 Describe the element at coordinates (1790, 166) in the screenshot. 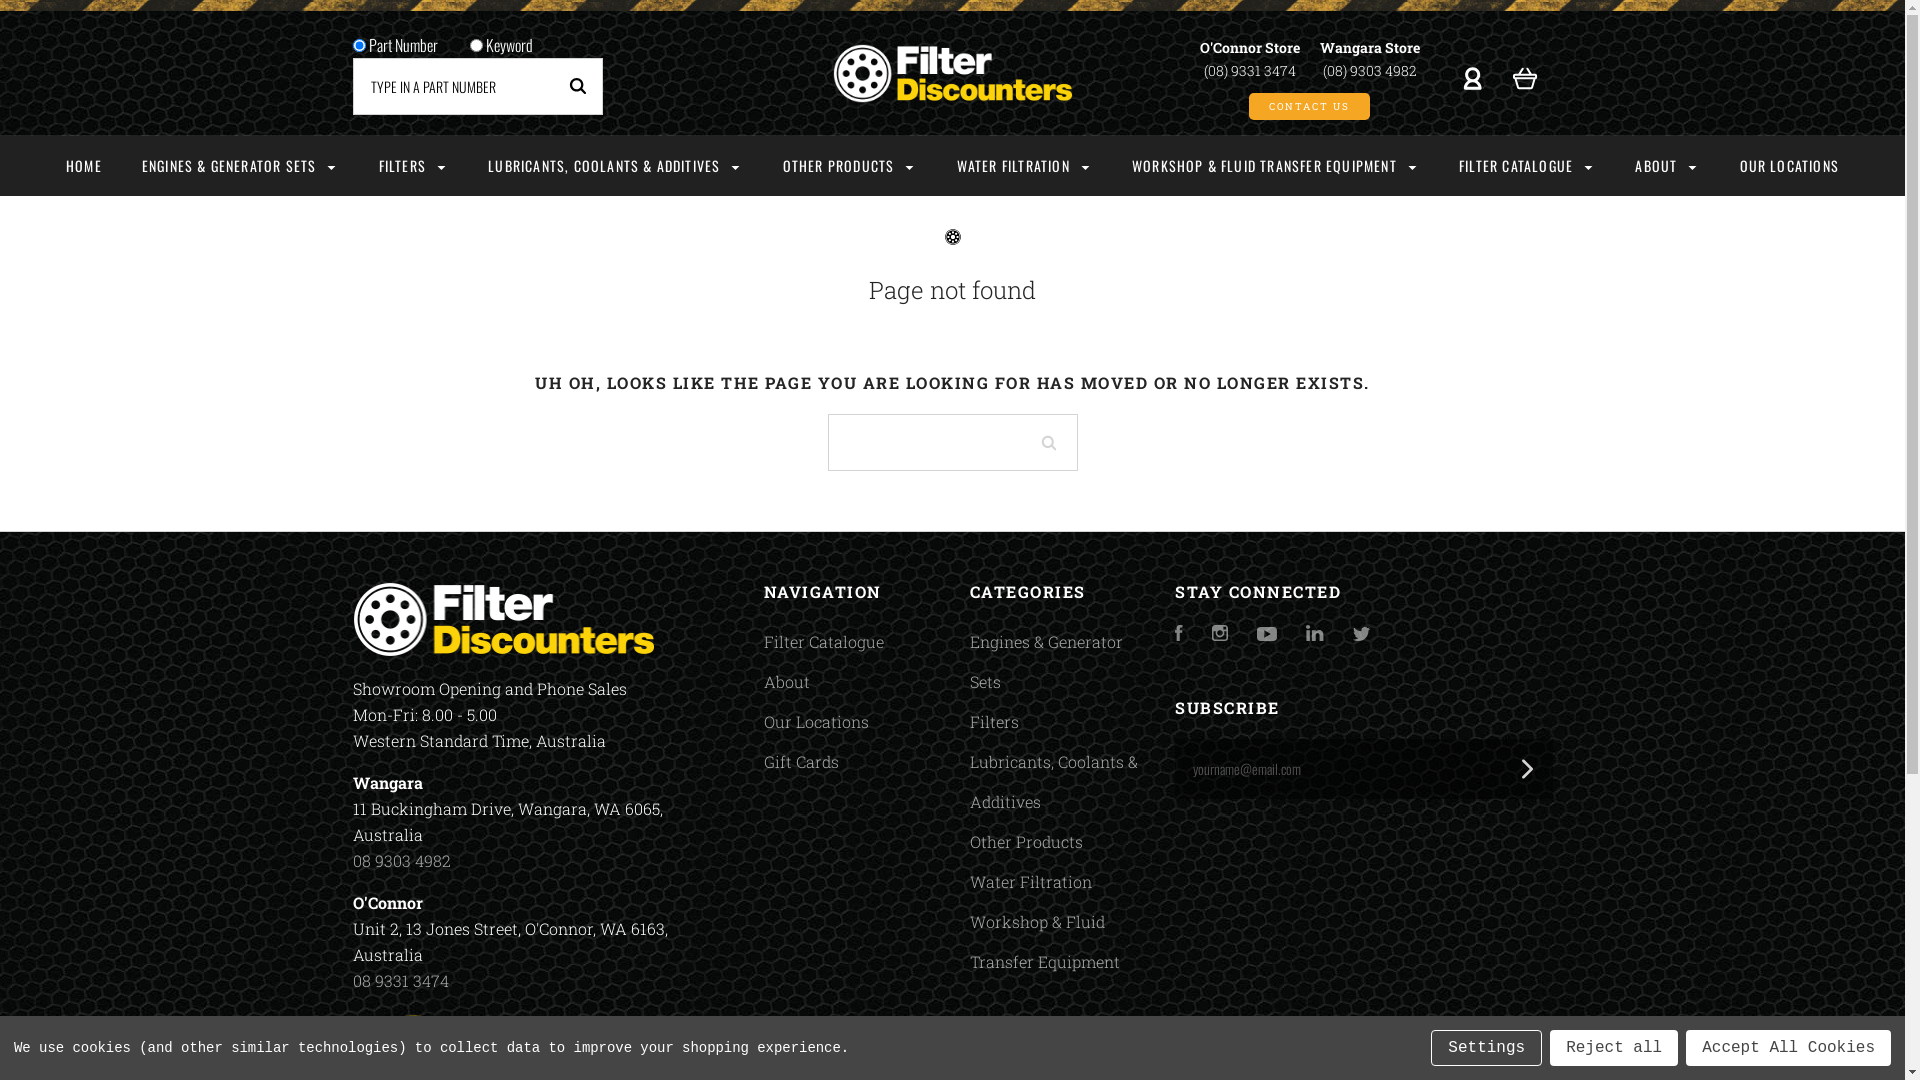

I see `OUR LOCATIONS` at that location.